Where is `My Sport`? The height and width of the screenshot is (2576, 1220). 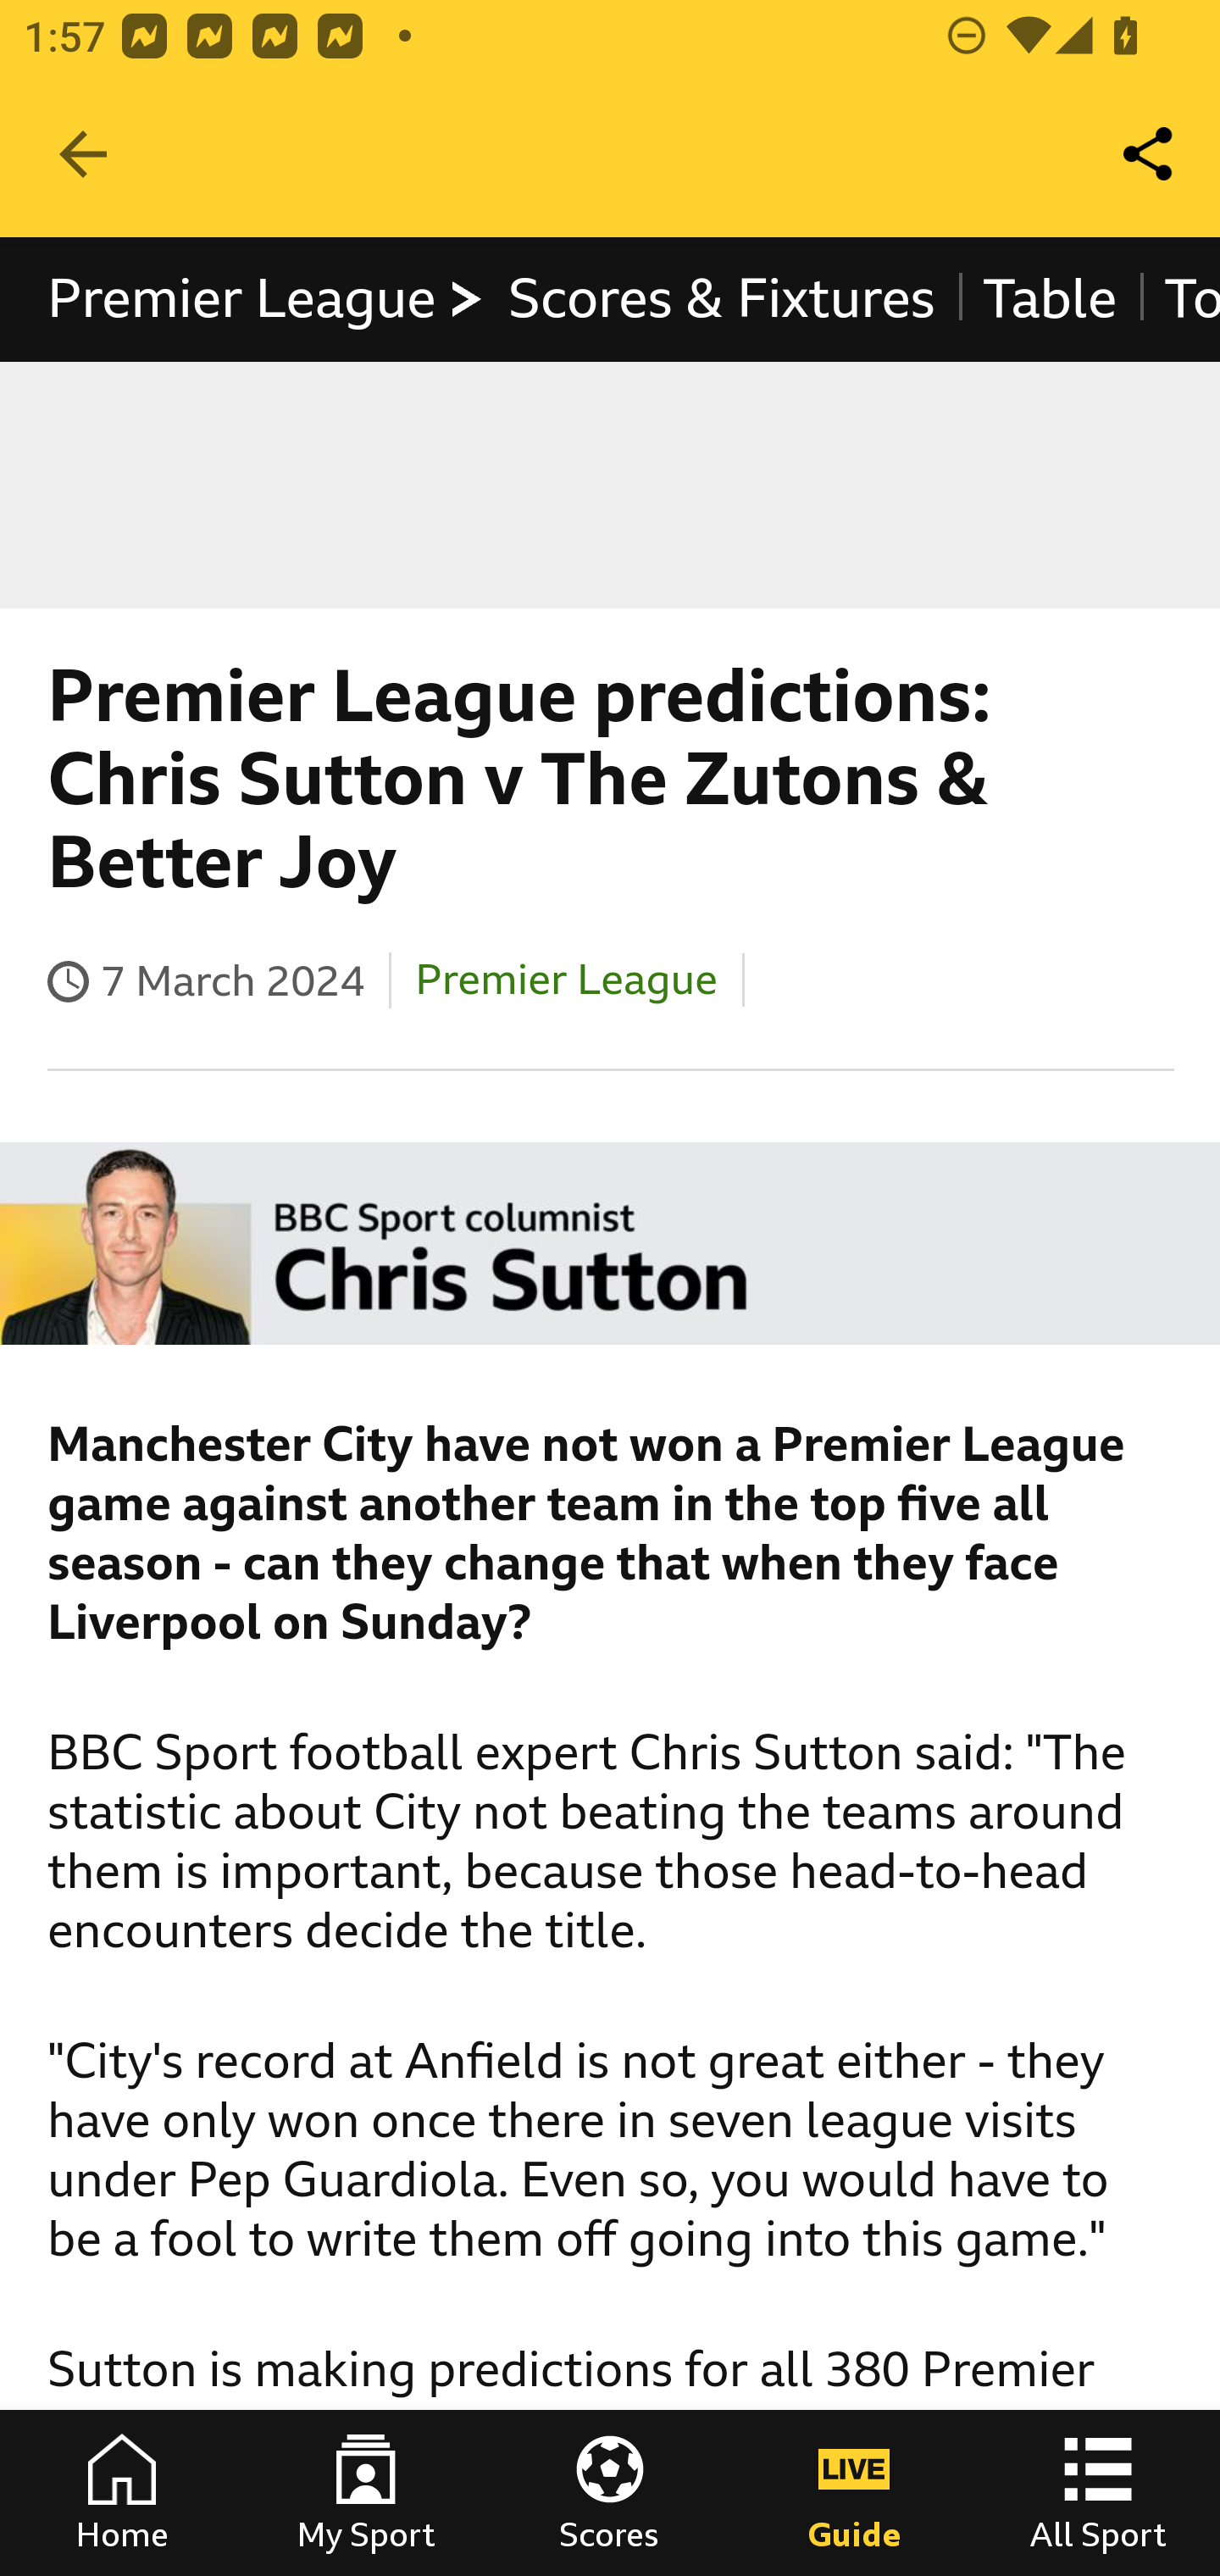 My Sport is located at coordinates (366, 2493).